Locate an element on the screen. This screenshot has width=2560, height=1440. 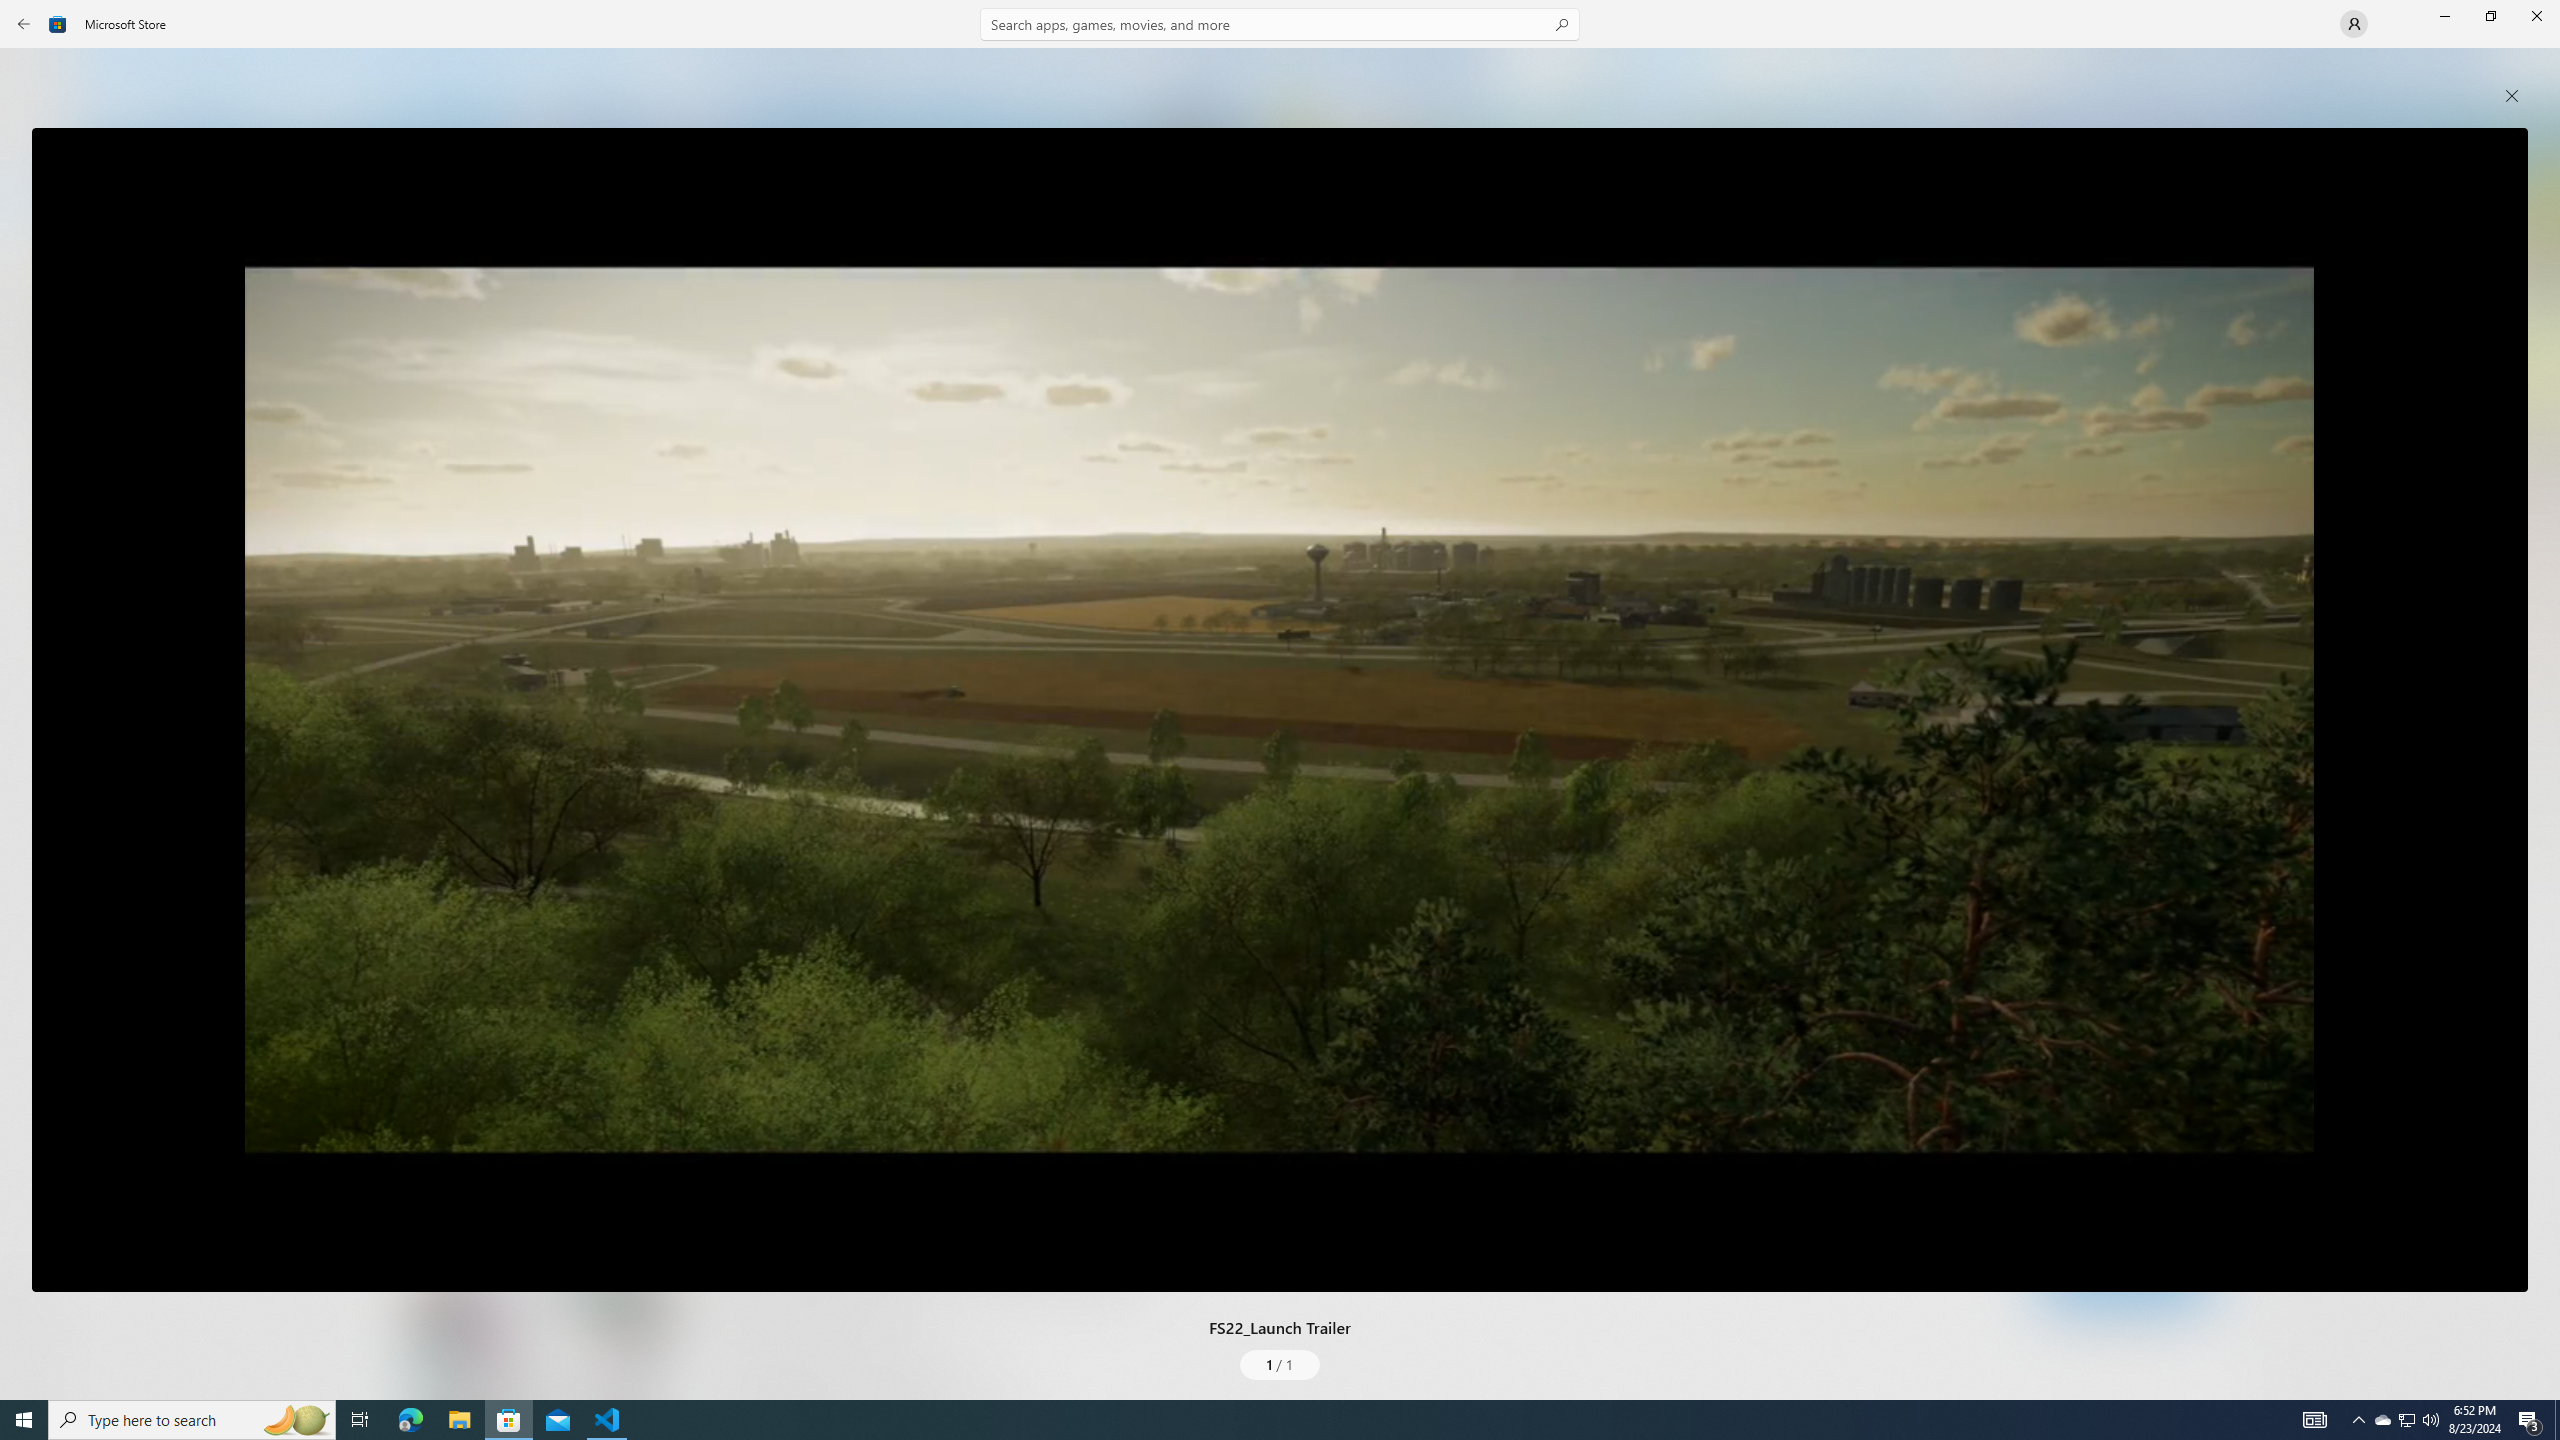
Back is located at coordinates (24, 24).